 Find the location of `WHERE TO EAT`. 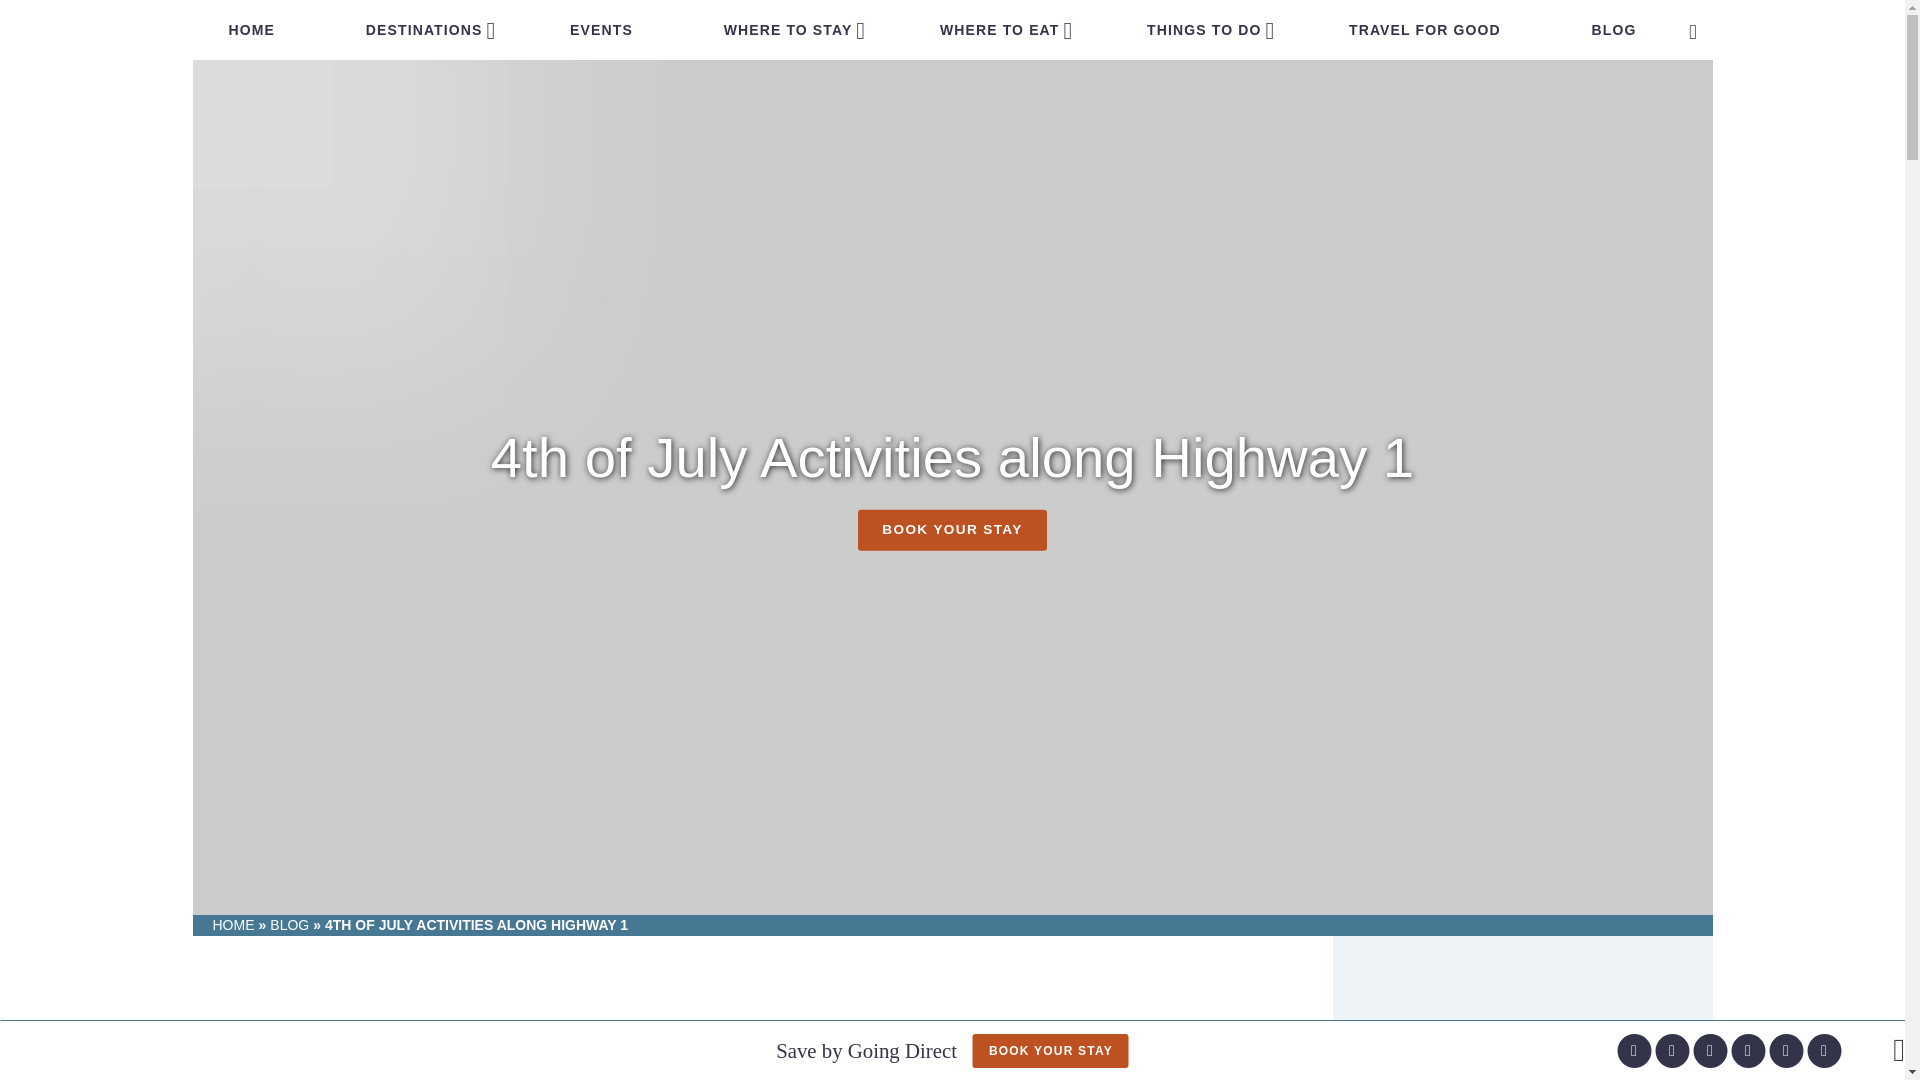

WHERE TO EAT is located at coordinates (999, 30).